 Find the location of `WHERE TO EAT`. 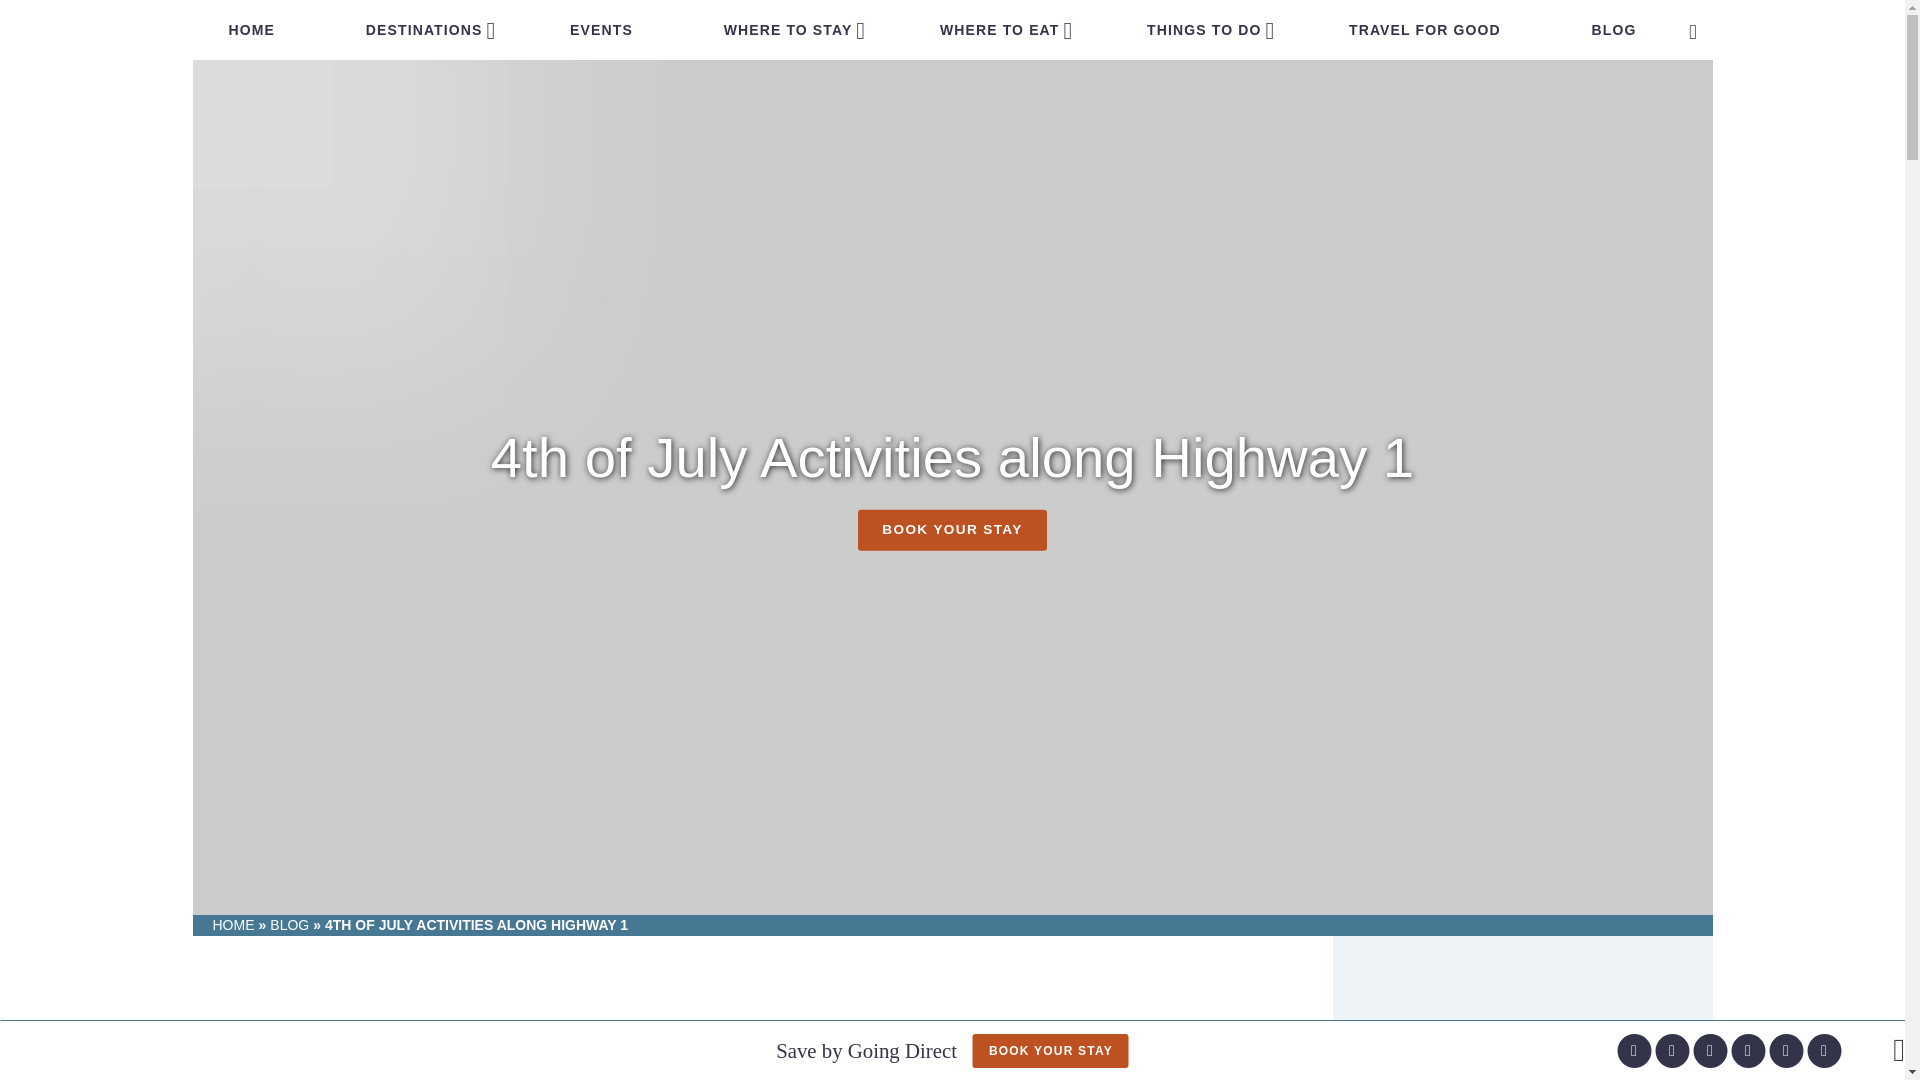

WHERE TO EAT is located at coordinates (999, 30).